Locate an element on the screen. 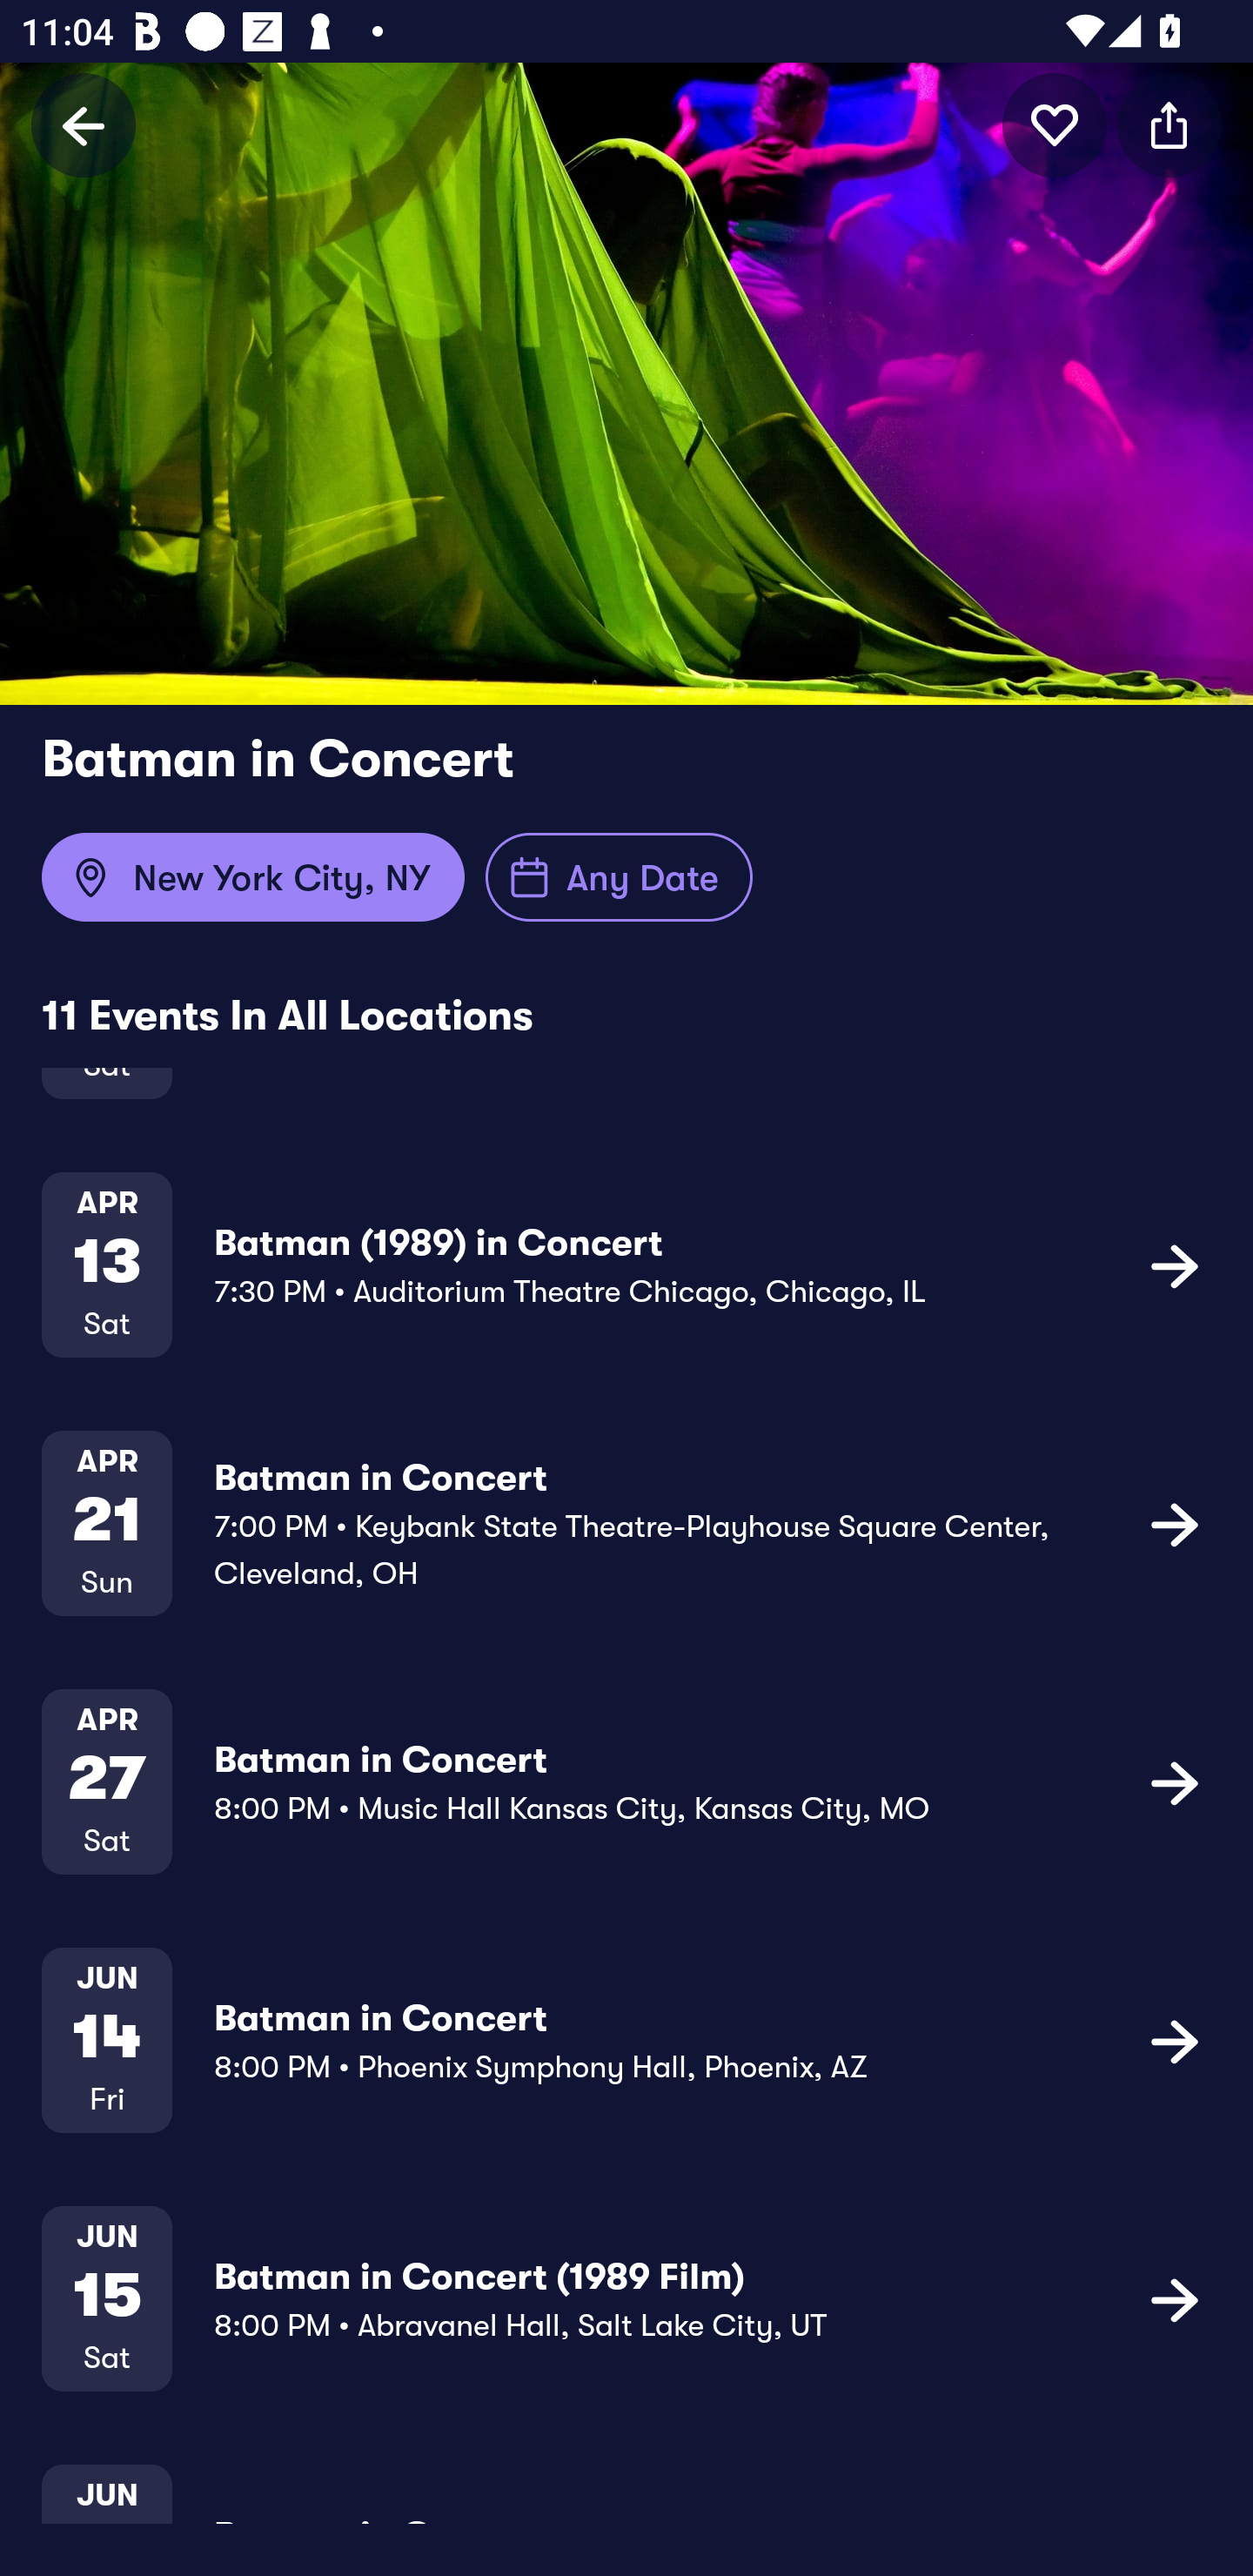 This screenshot has height=2576, width=1253. icon button is located at coordinates (1055, 124).